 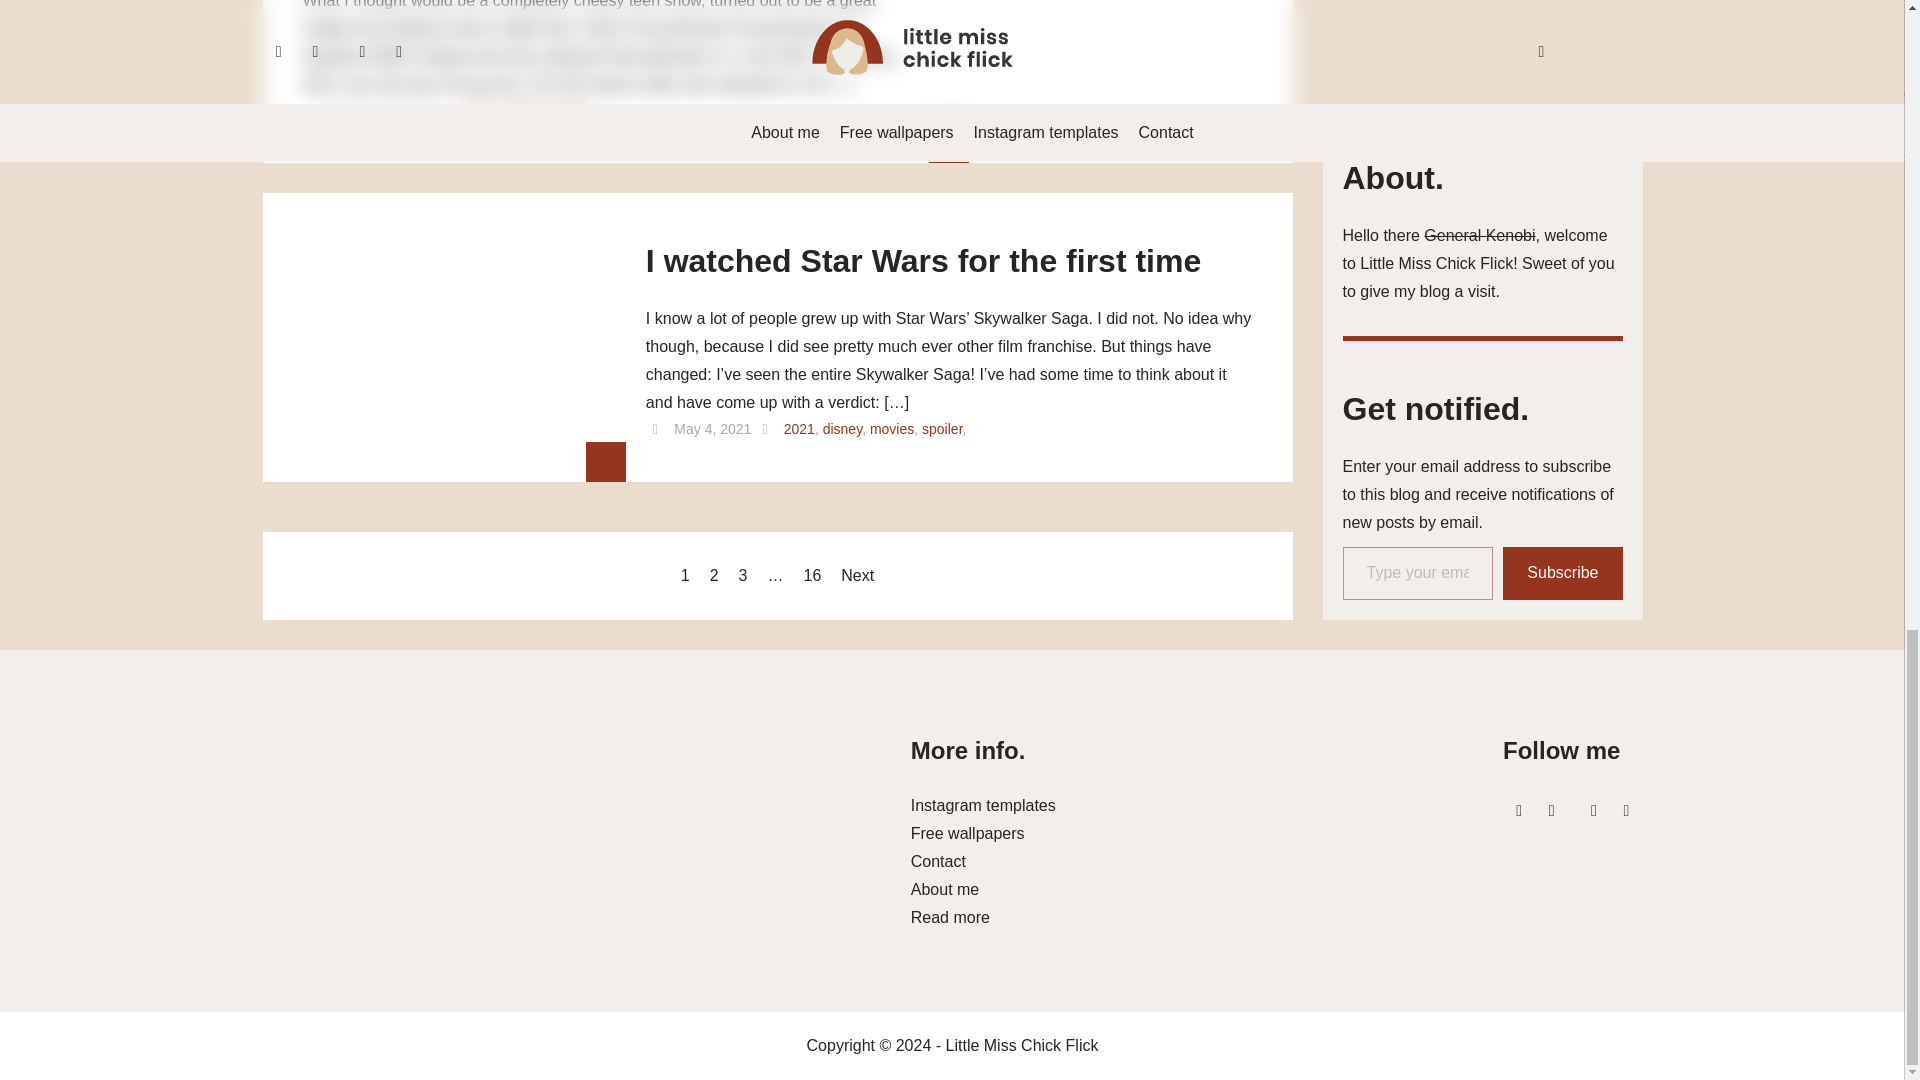 I want to click on I watched Star Wars for the first time, so click(x=923, y=268).